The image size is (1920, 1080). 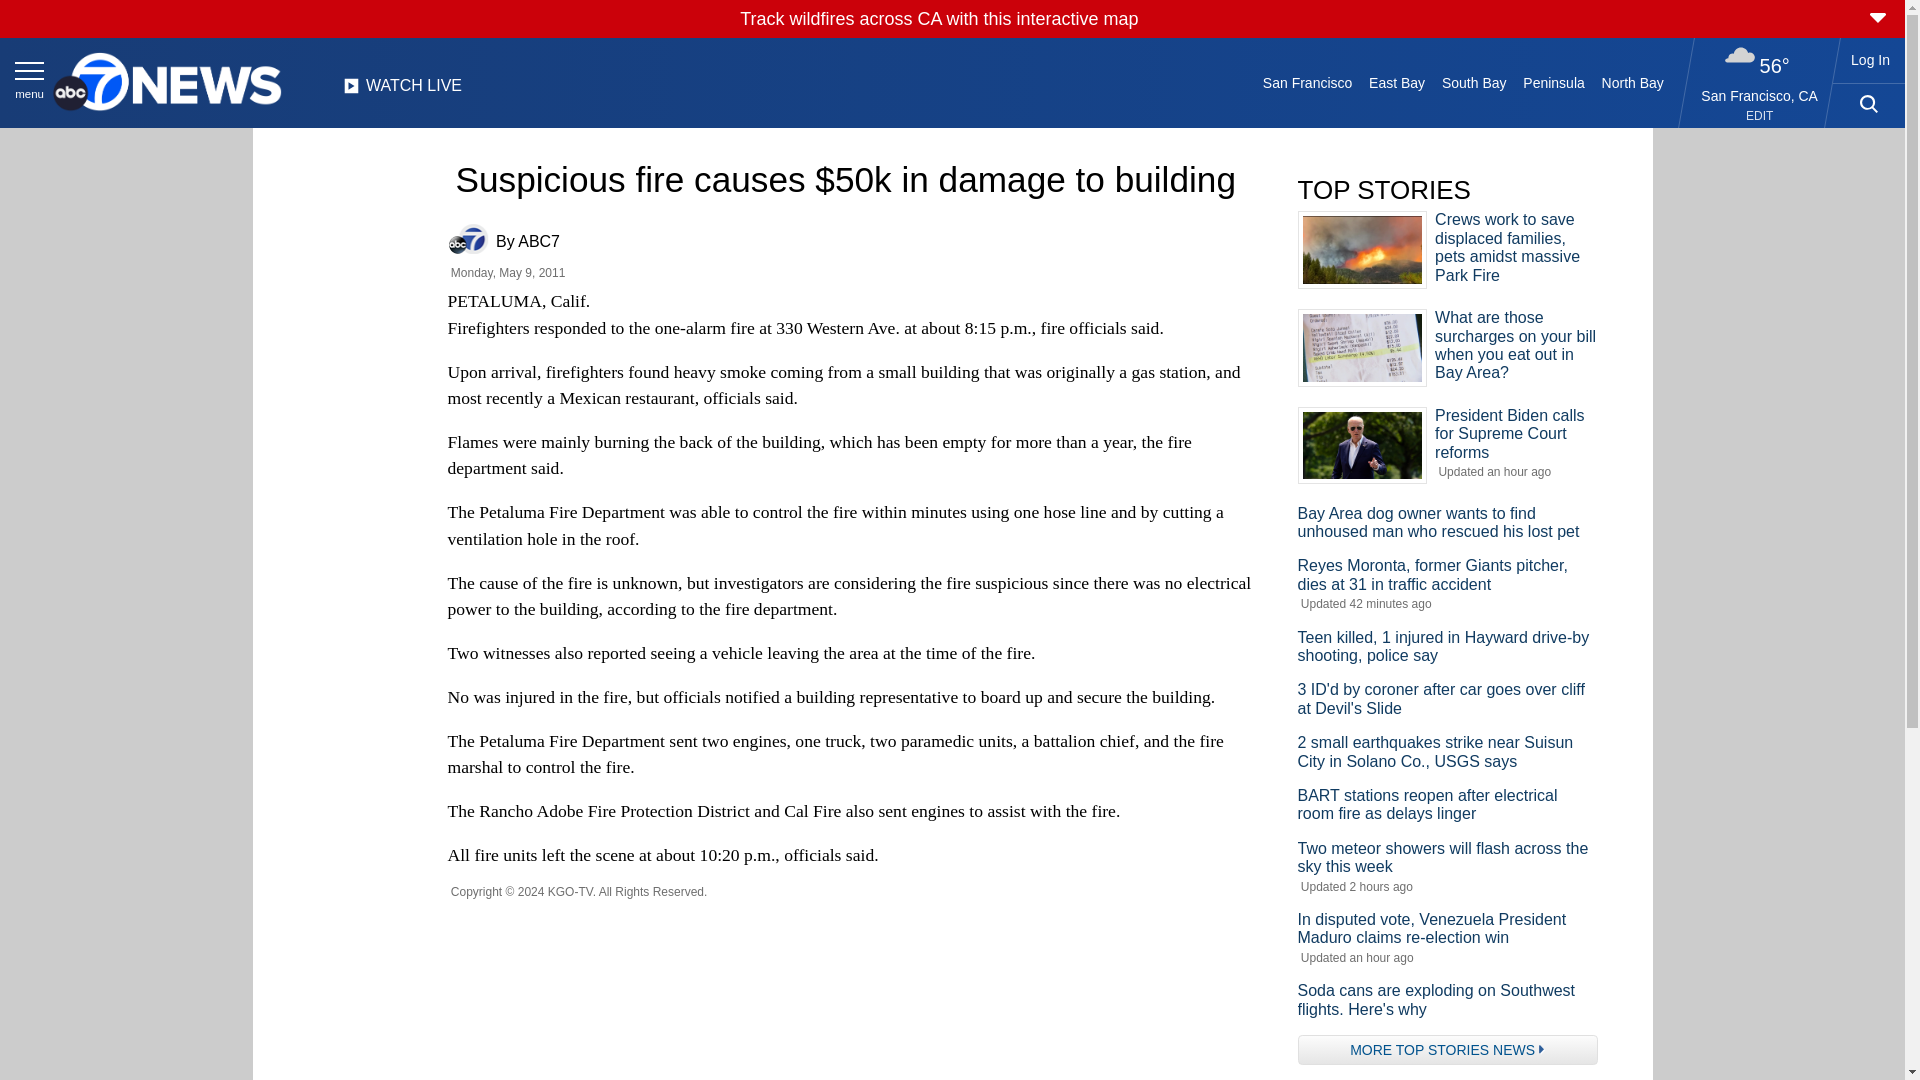 I want to click on San Francisco, CA, so click(x=1760, y=95).